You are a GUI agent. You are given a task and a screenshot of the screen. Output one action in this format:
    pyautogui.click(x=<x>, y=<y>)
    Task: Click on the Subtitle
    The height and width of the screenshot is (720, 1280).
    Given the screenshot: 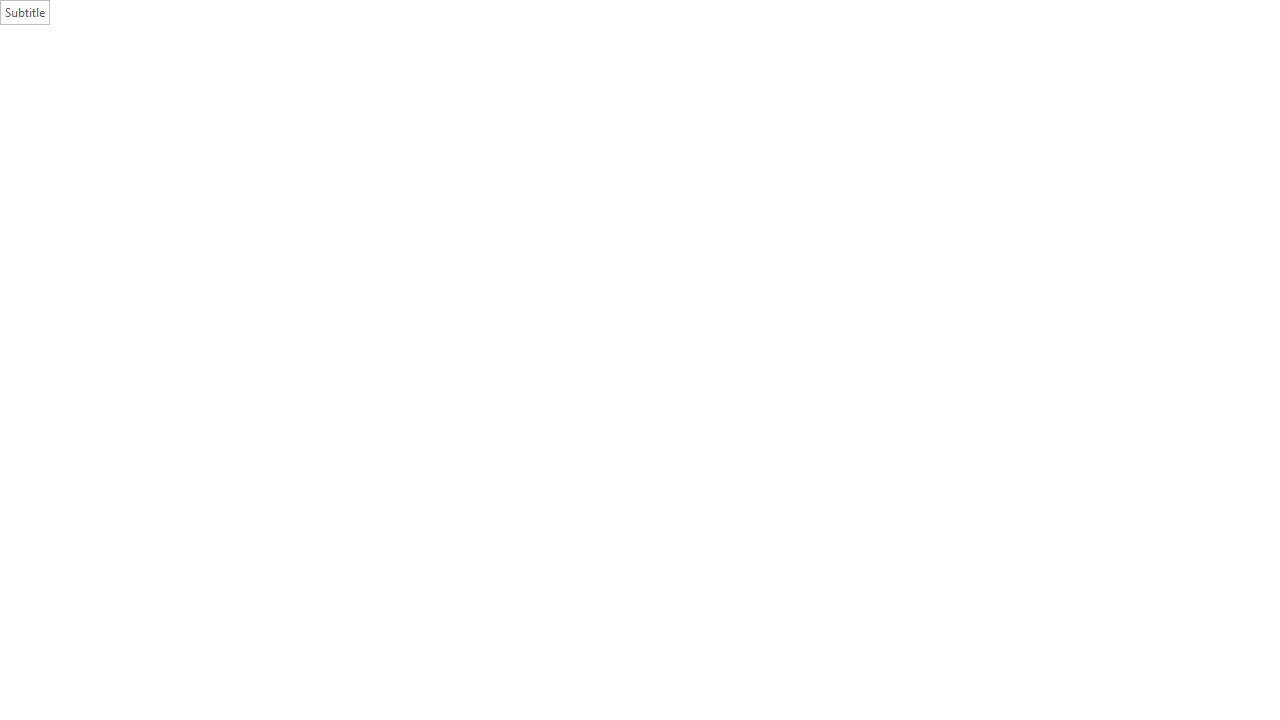 What is the action you would take?
    pyautogui.click(x=1208, y=100)
    